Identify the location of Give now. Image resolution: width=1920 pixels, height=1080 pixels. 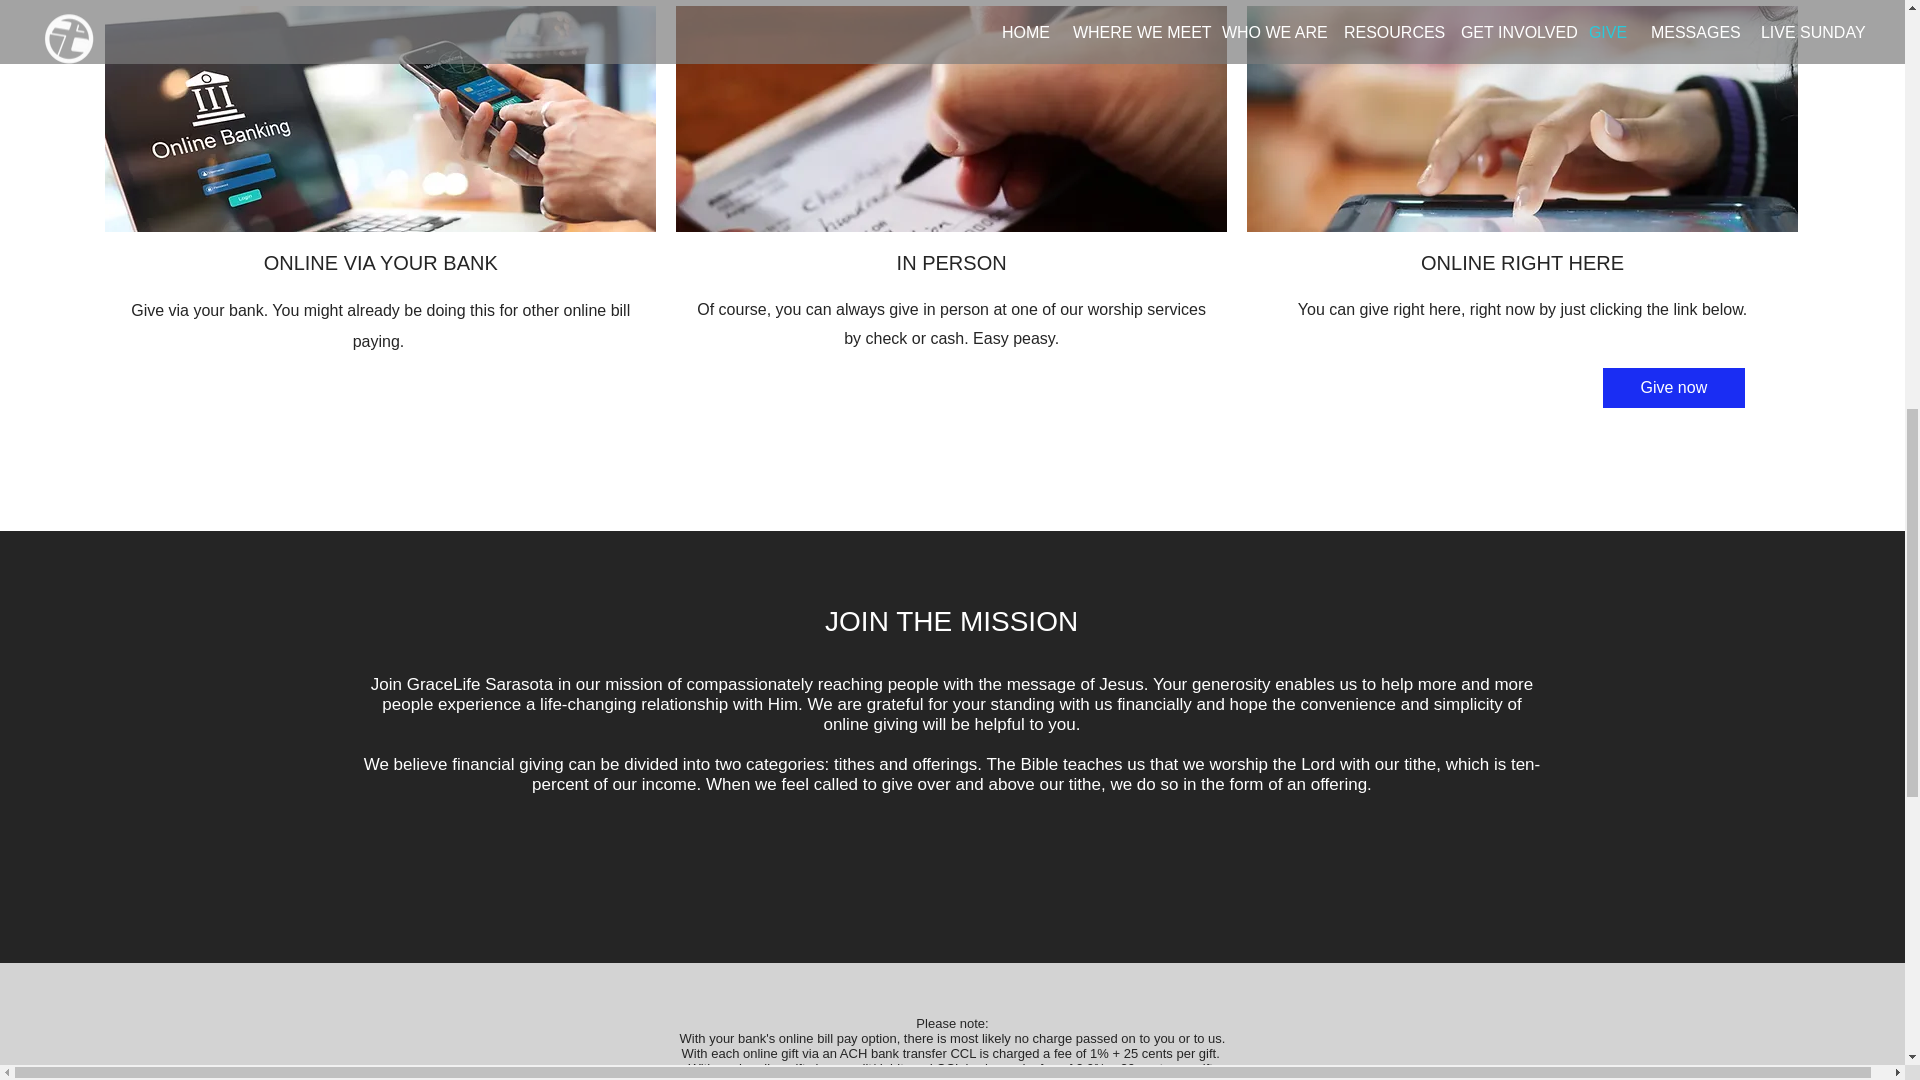
(1674, 388).